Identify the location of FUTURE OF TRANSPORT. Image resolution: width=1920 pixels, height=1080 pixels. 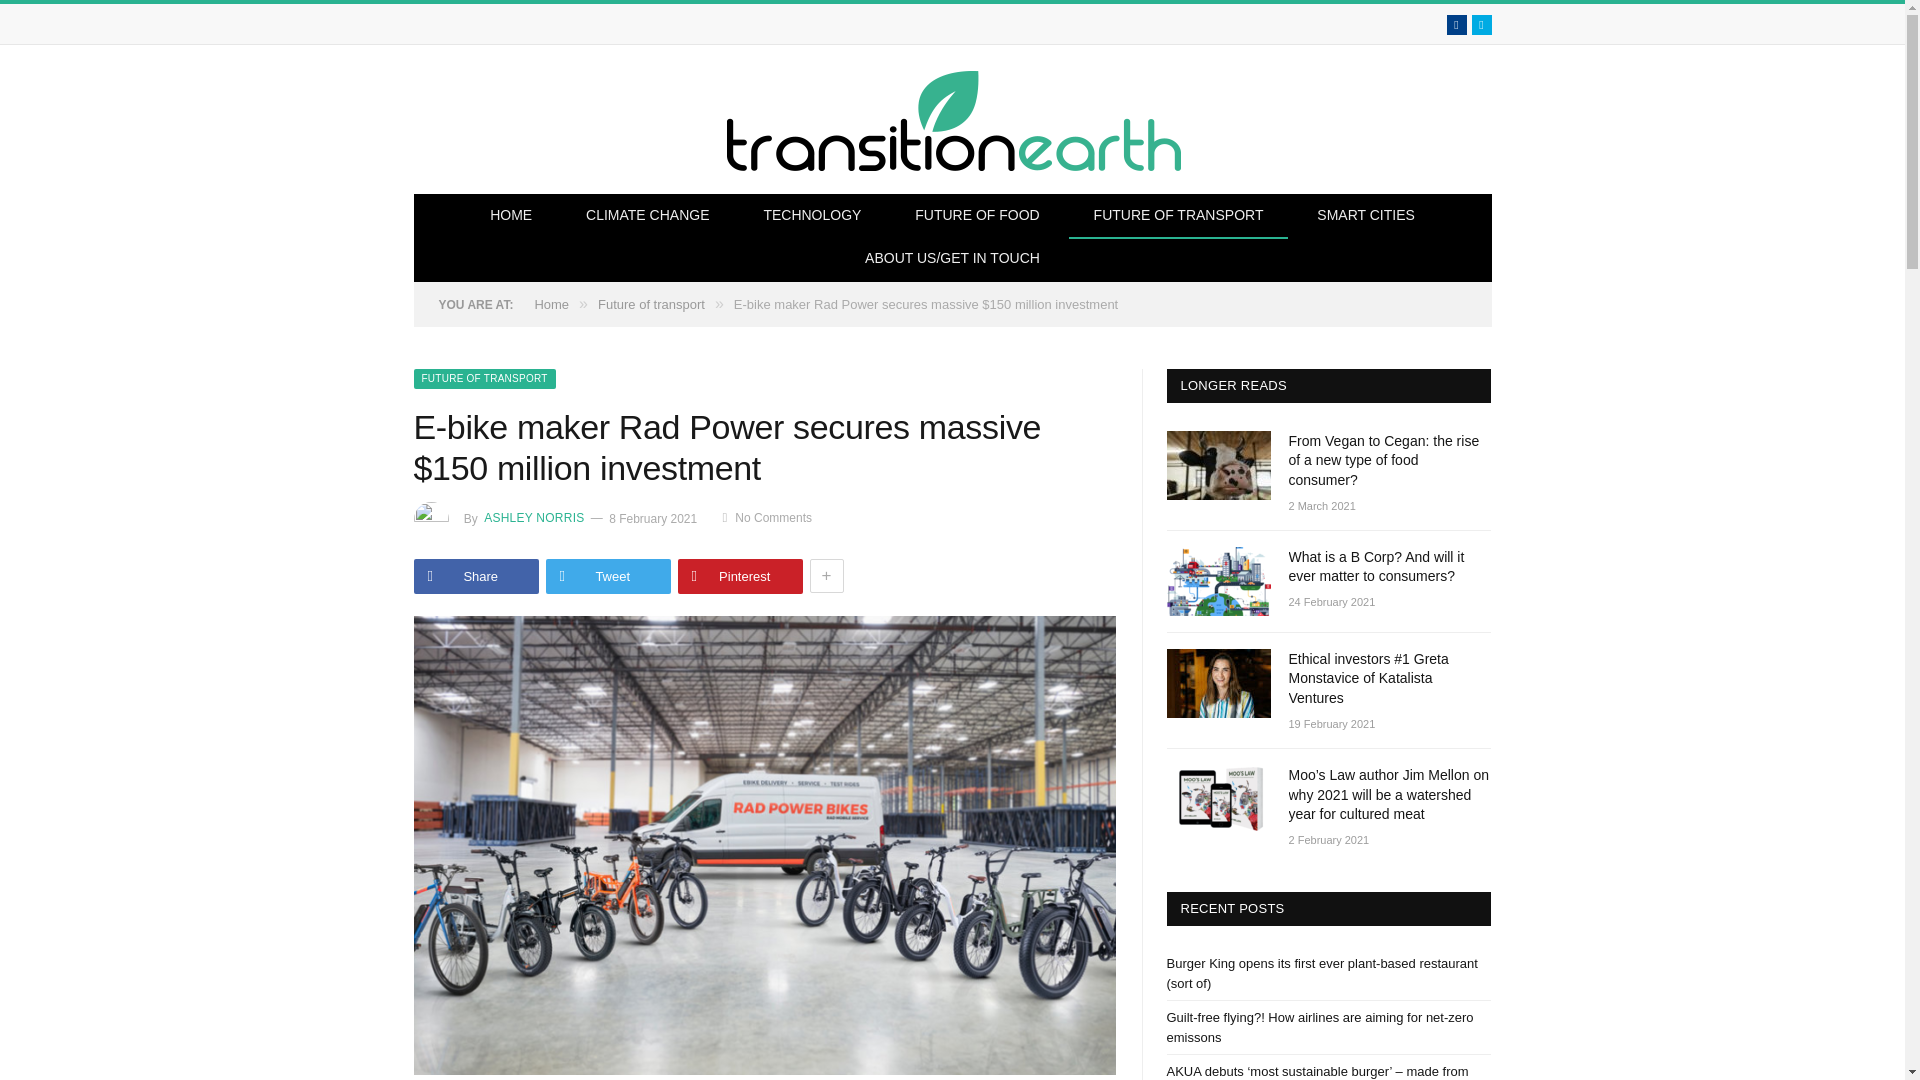
(1178, 216).